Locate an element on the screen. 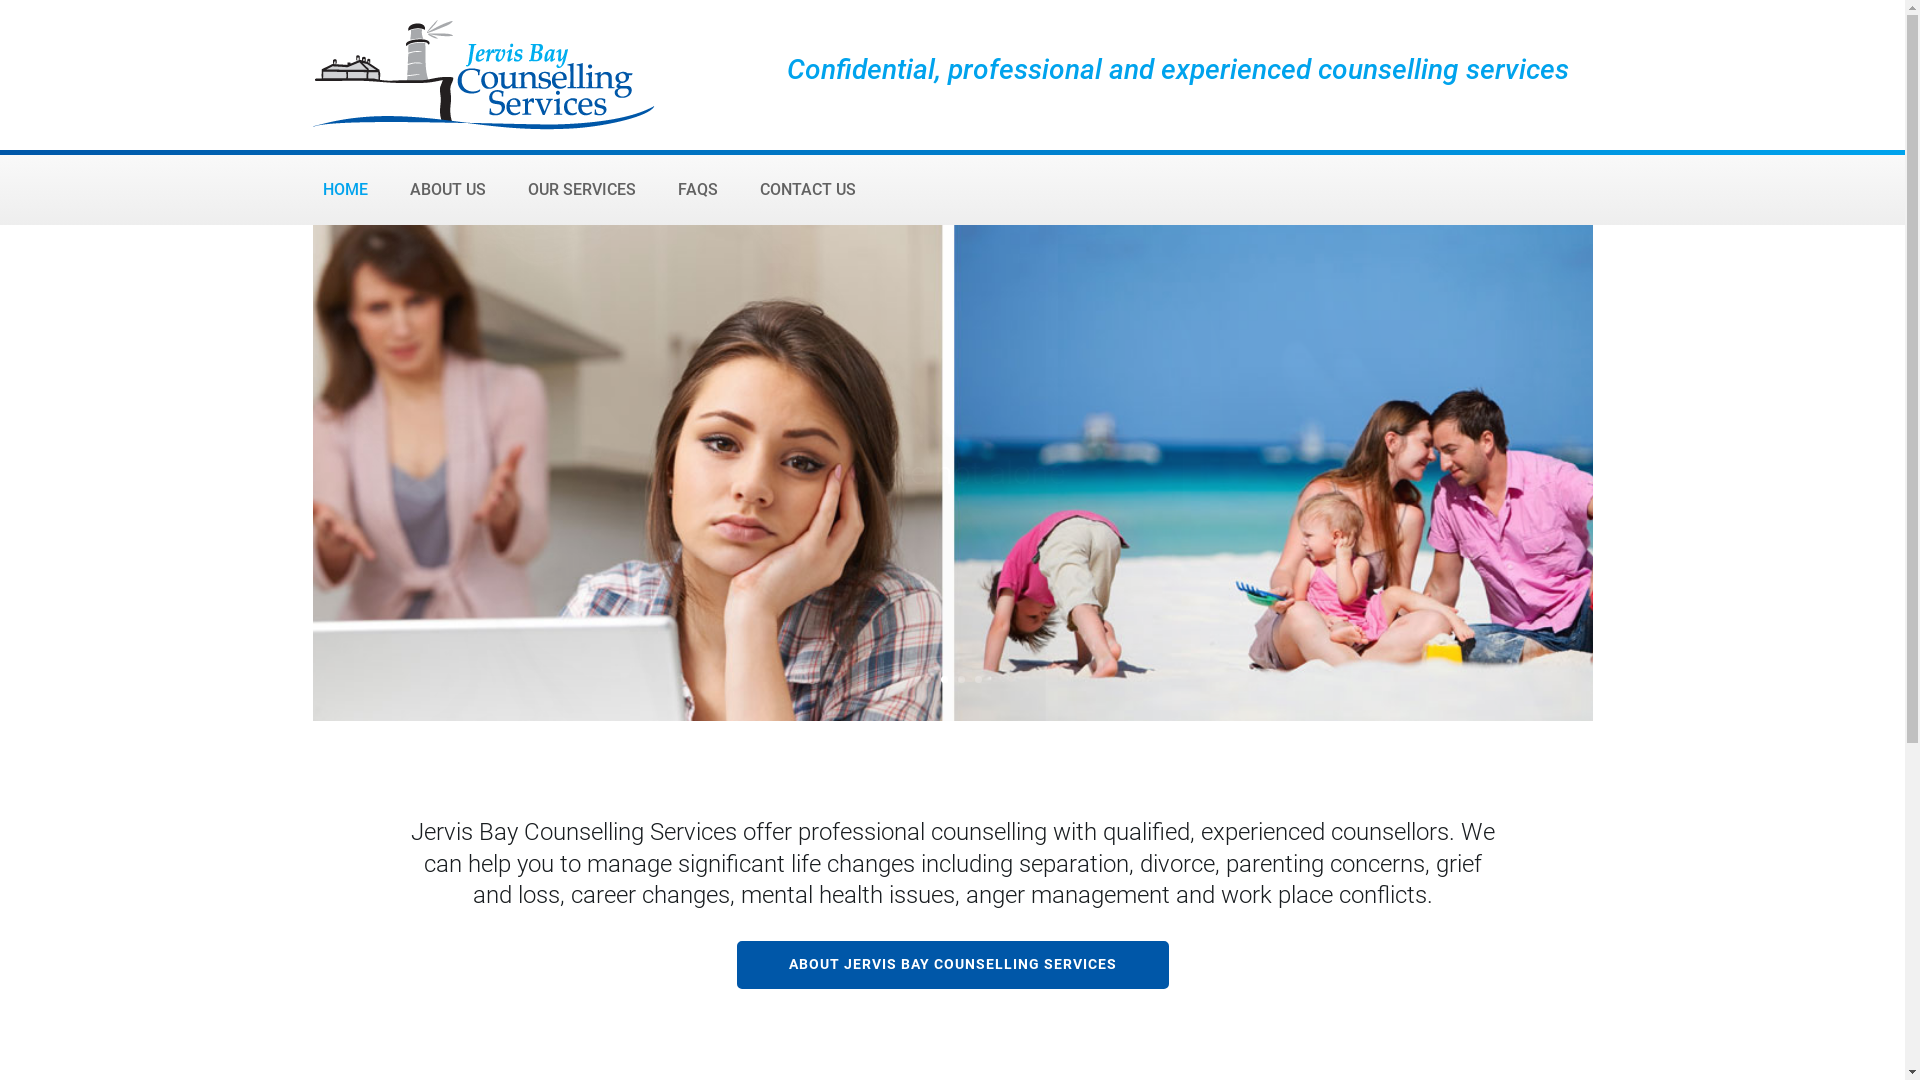  1 is located at coordinates (928, 680).